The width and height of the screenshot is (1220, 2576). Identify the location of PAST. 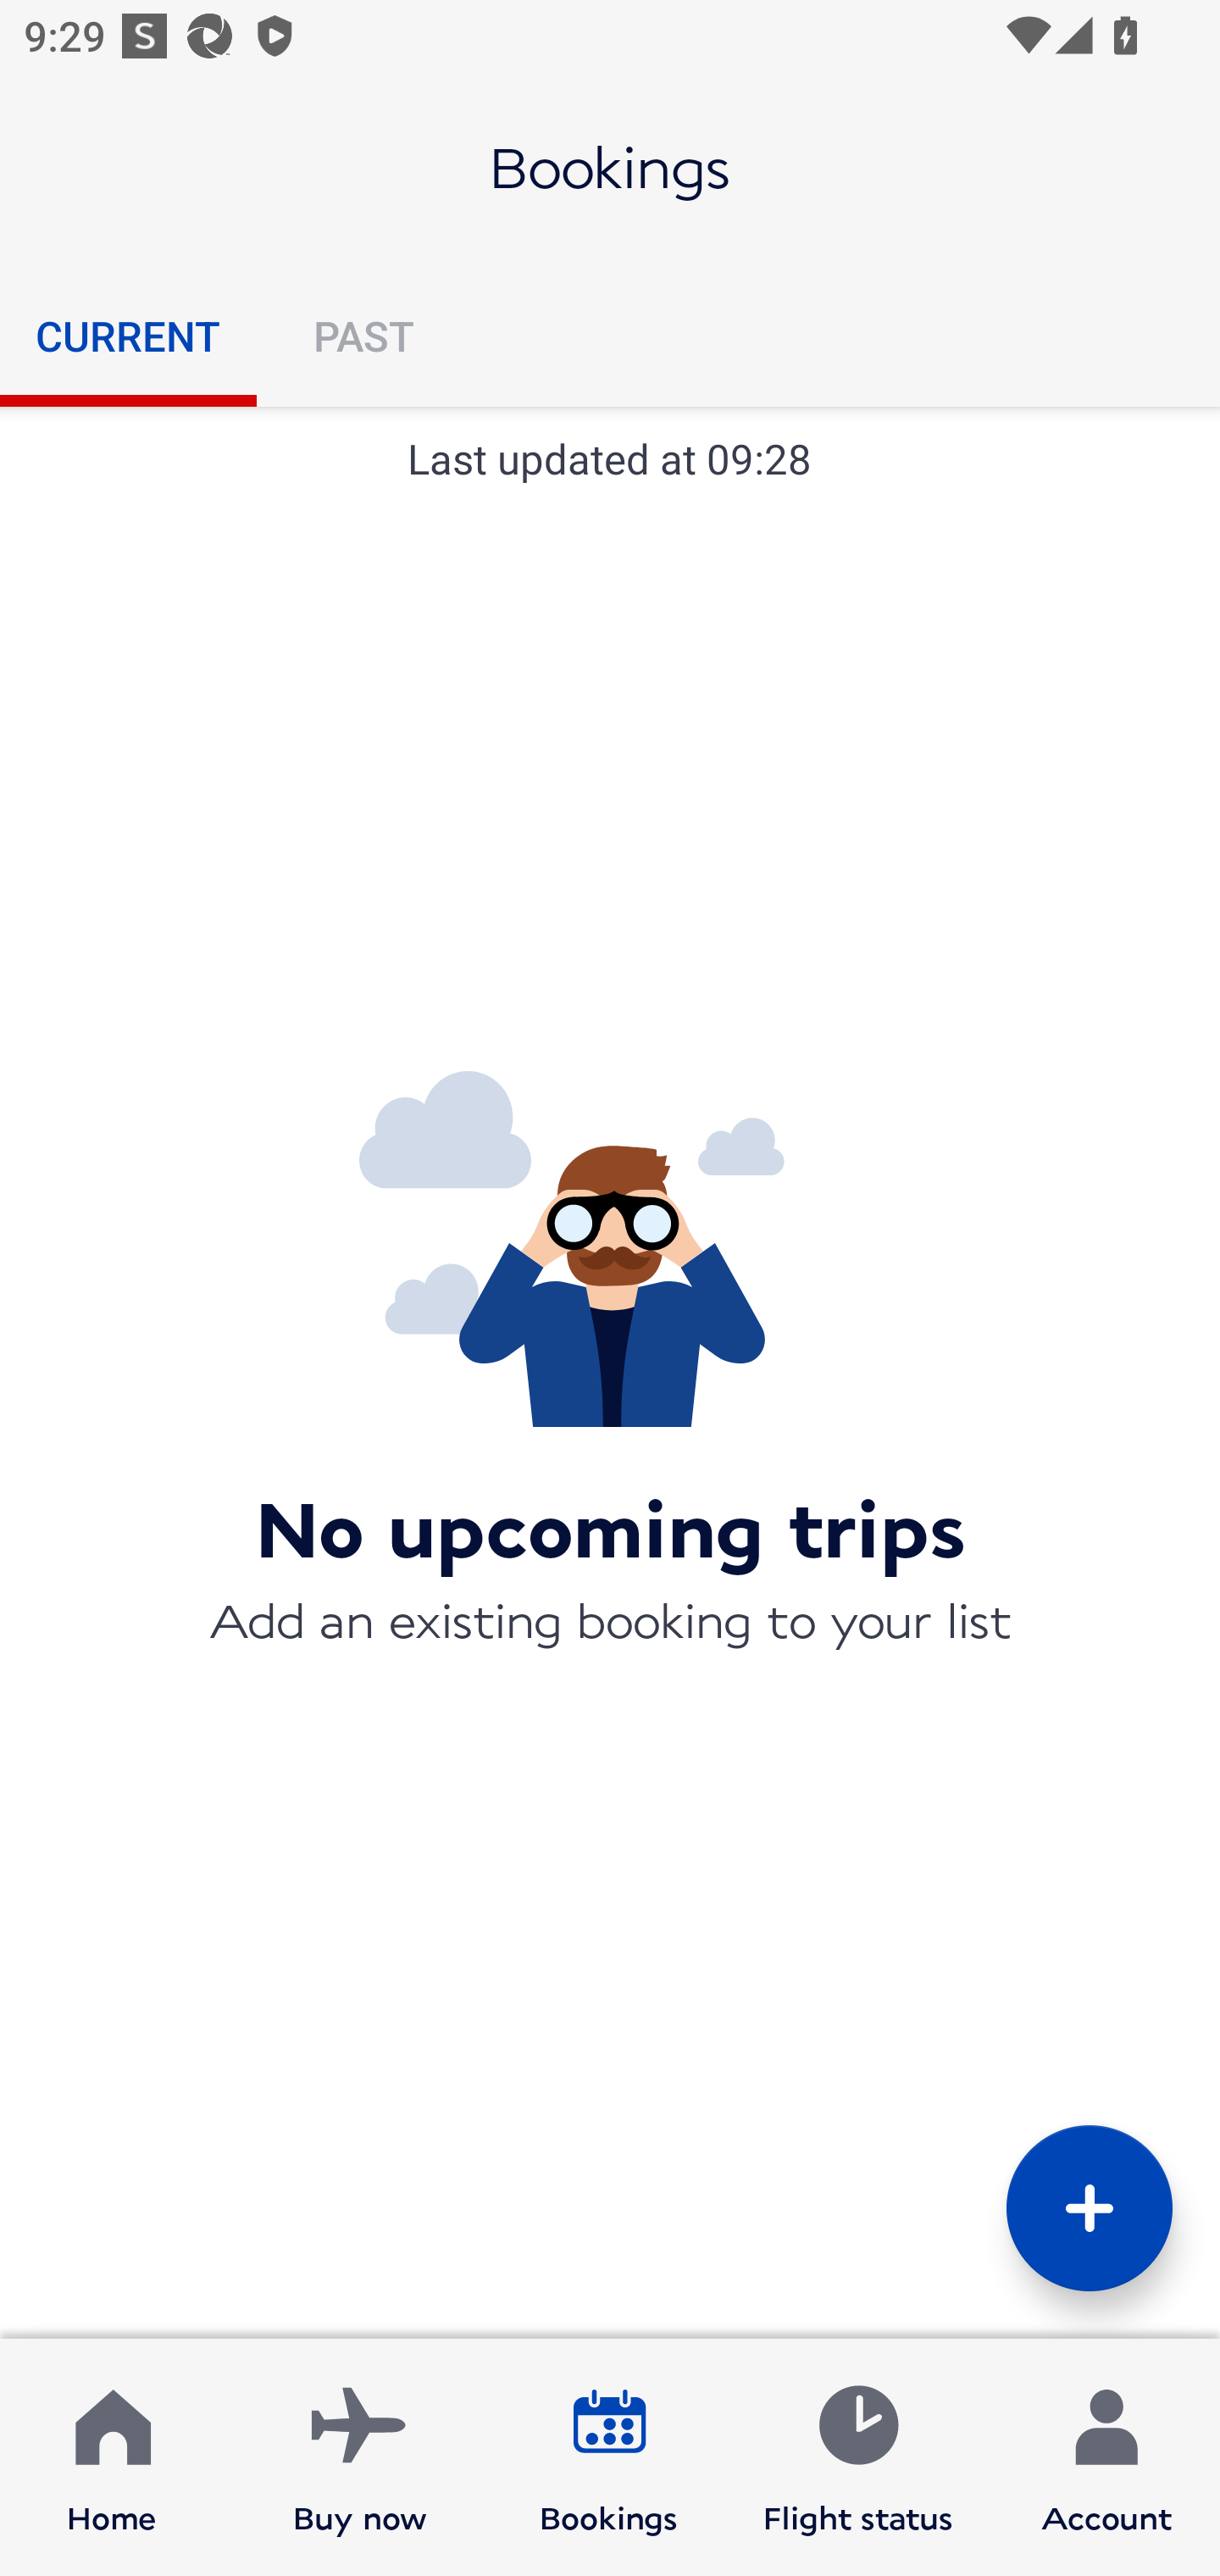
(363, 336).